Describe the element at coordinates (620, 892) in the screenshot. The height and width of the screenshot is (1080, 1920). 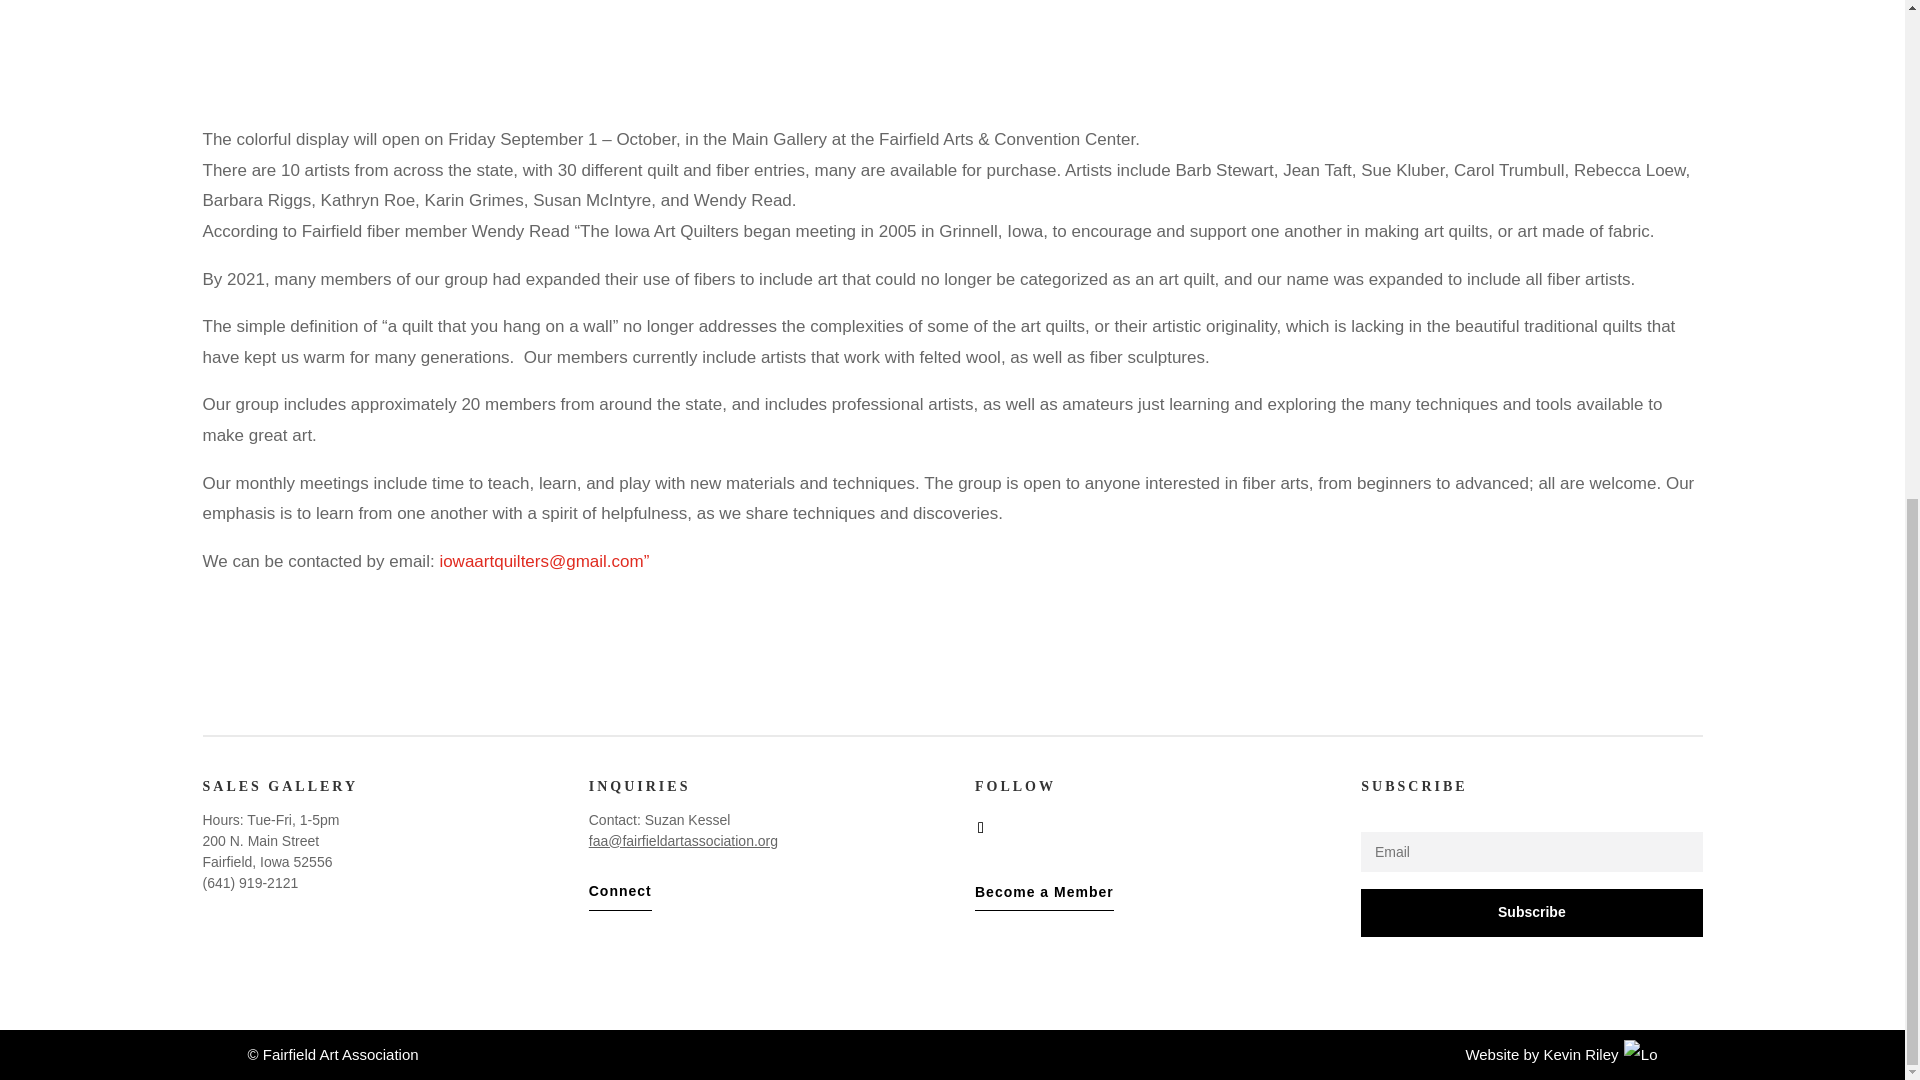
I see `Connect` at that location.